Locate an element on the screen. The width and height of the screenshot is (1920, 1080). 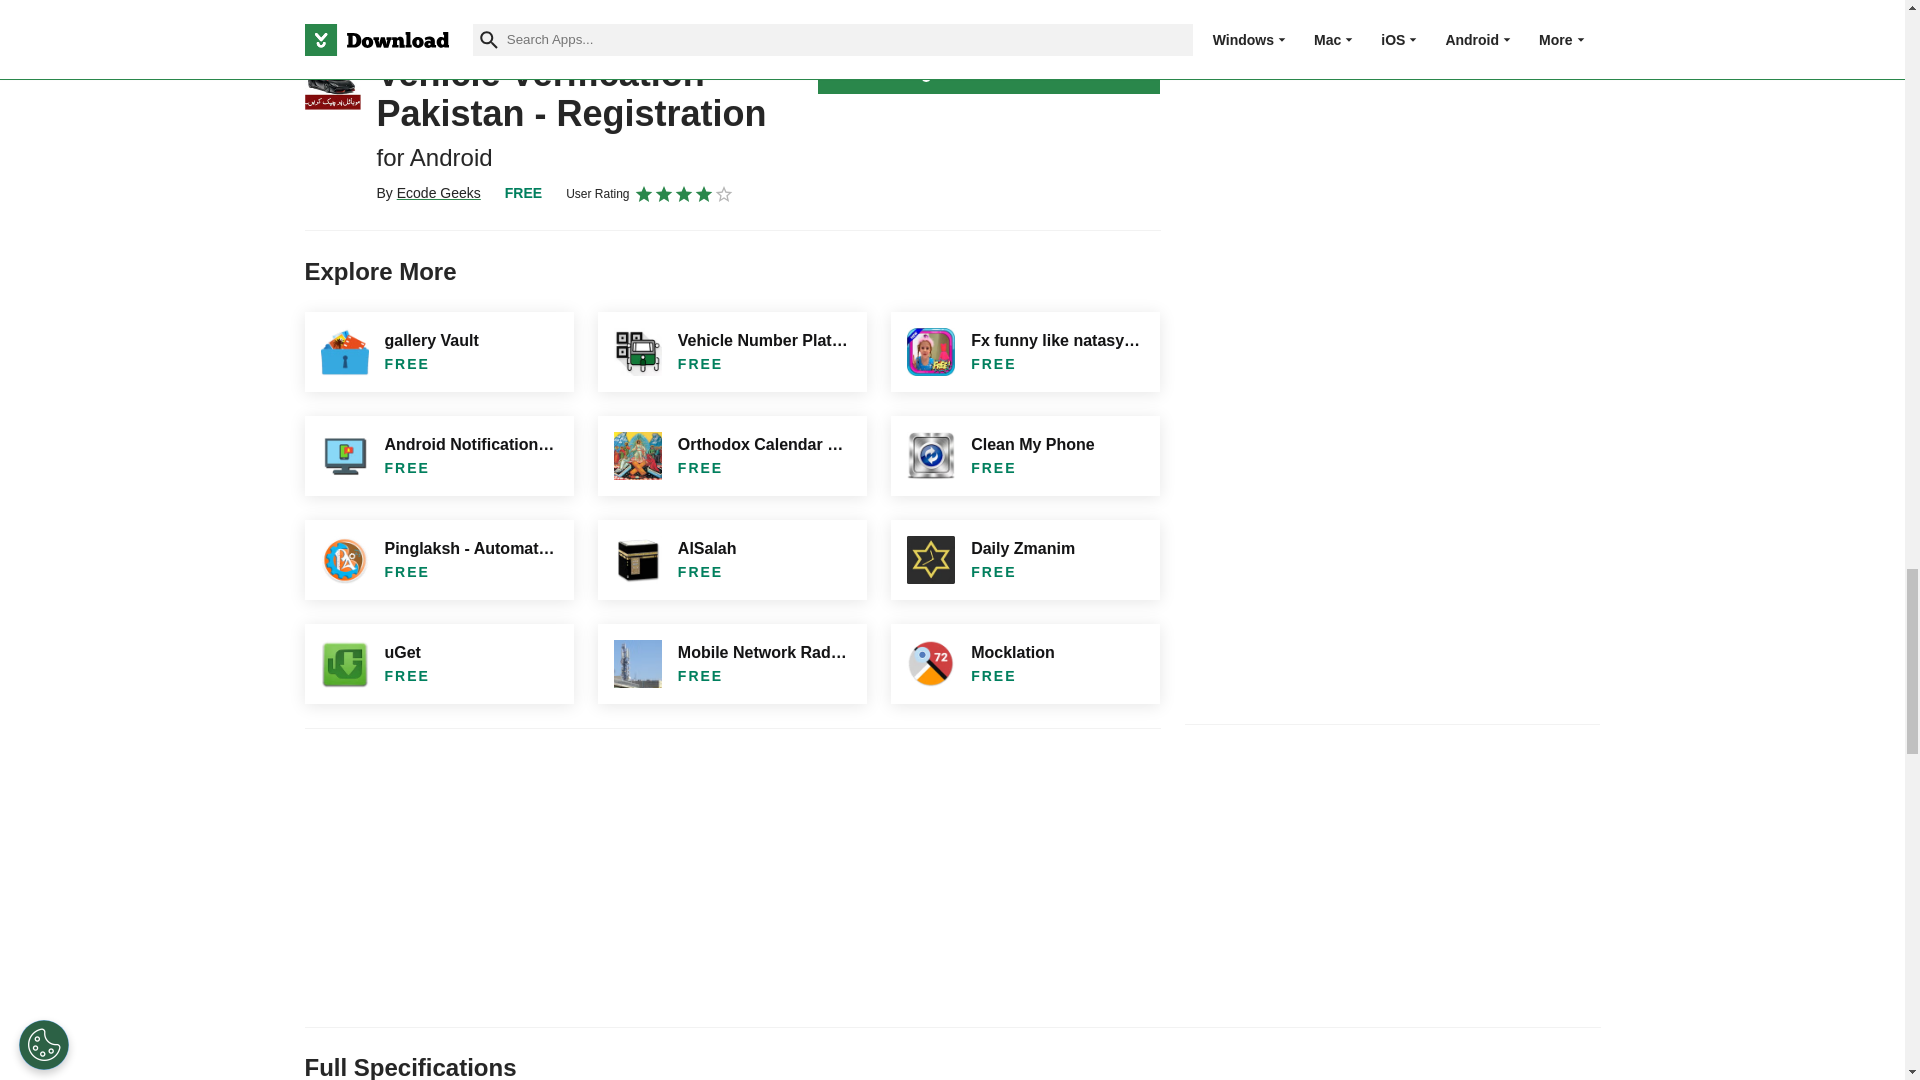
Orthodox Calendar of Saints NS is located at coordinates (732, 455).